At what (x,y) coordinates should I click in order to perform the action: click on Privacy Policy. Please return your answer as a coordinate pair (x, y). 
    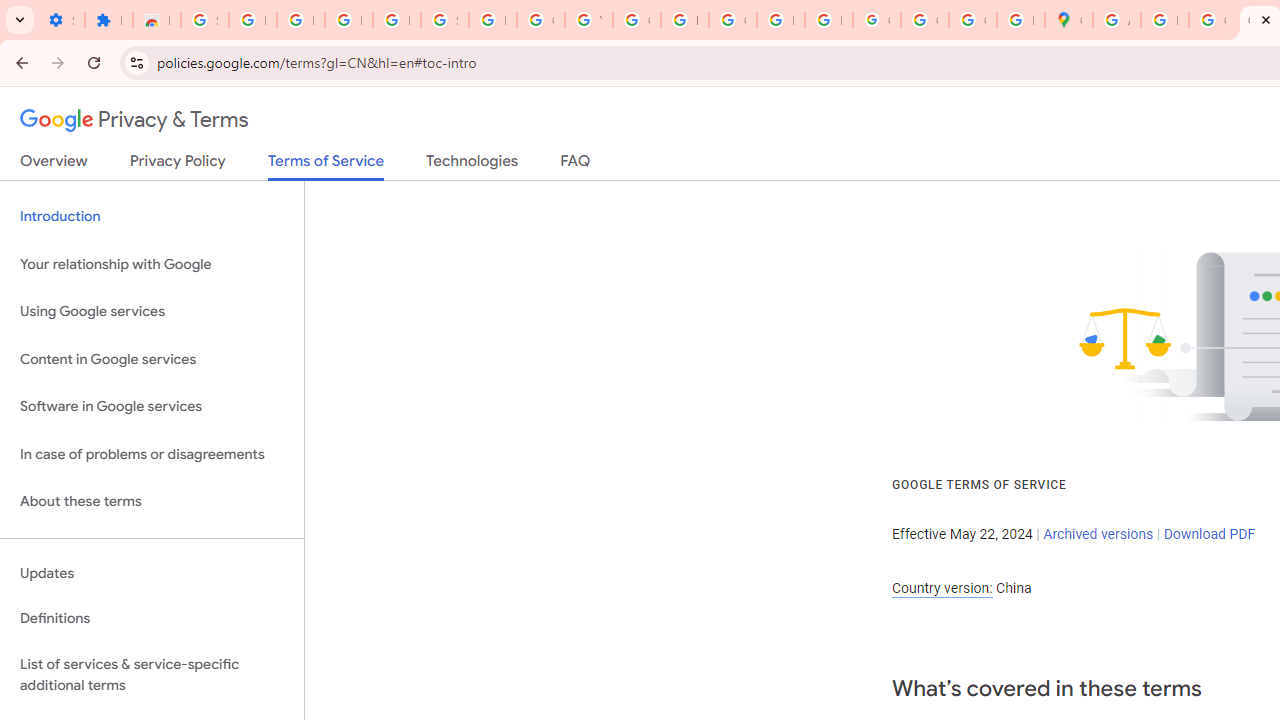
    Looking at the image, I should click on (178, 165).